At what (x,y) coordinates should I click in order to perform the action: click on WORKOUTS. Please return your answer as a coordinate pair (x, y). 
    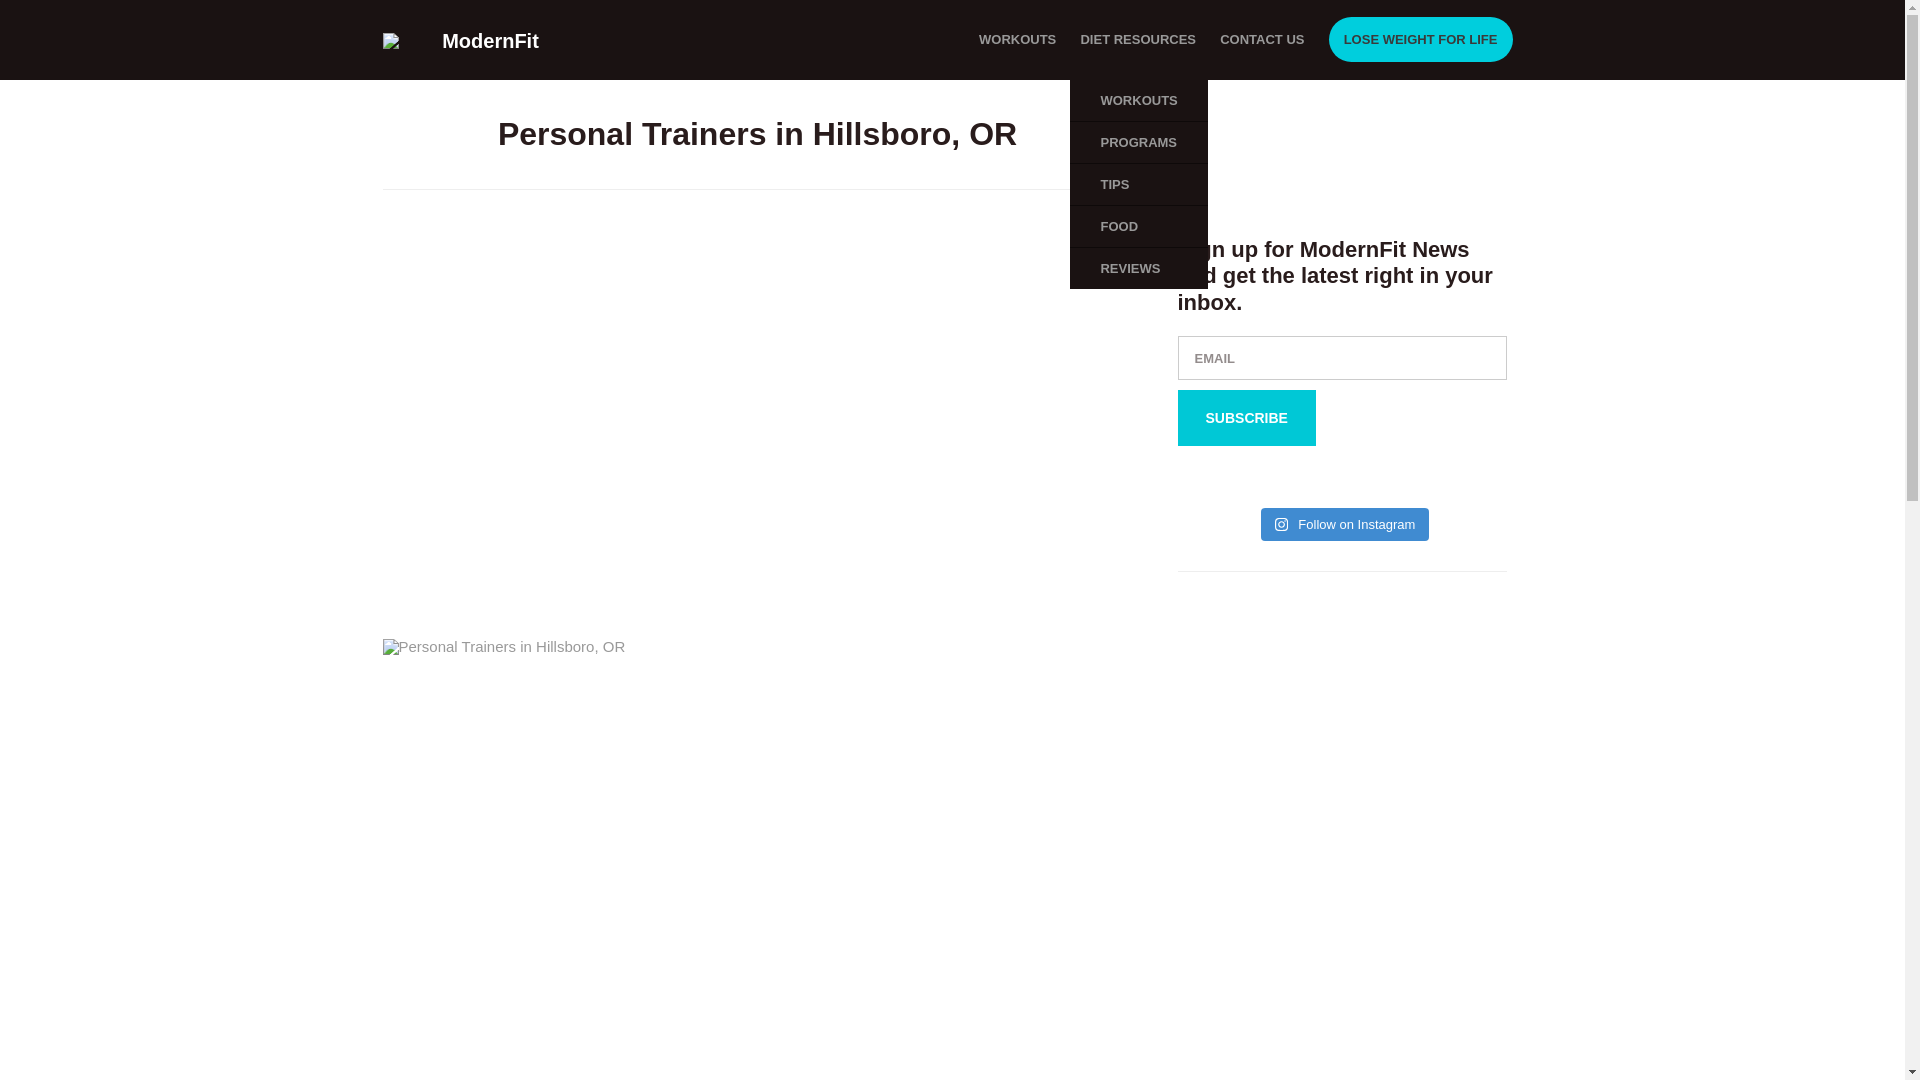
    Looking at the image, I should click on (1138, 100).